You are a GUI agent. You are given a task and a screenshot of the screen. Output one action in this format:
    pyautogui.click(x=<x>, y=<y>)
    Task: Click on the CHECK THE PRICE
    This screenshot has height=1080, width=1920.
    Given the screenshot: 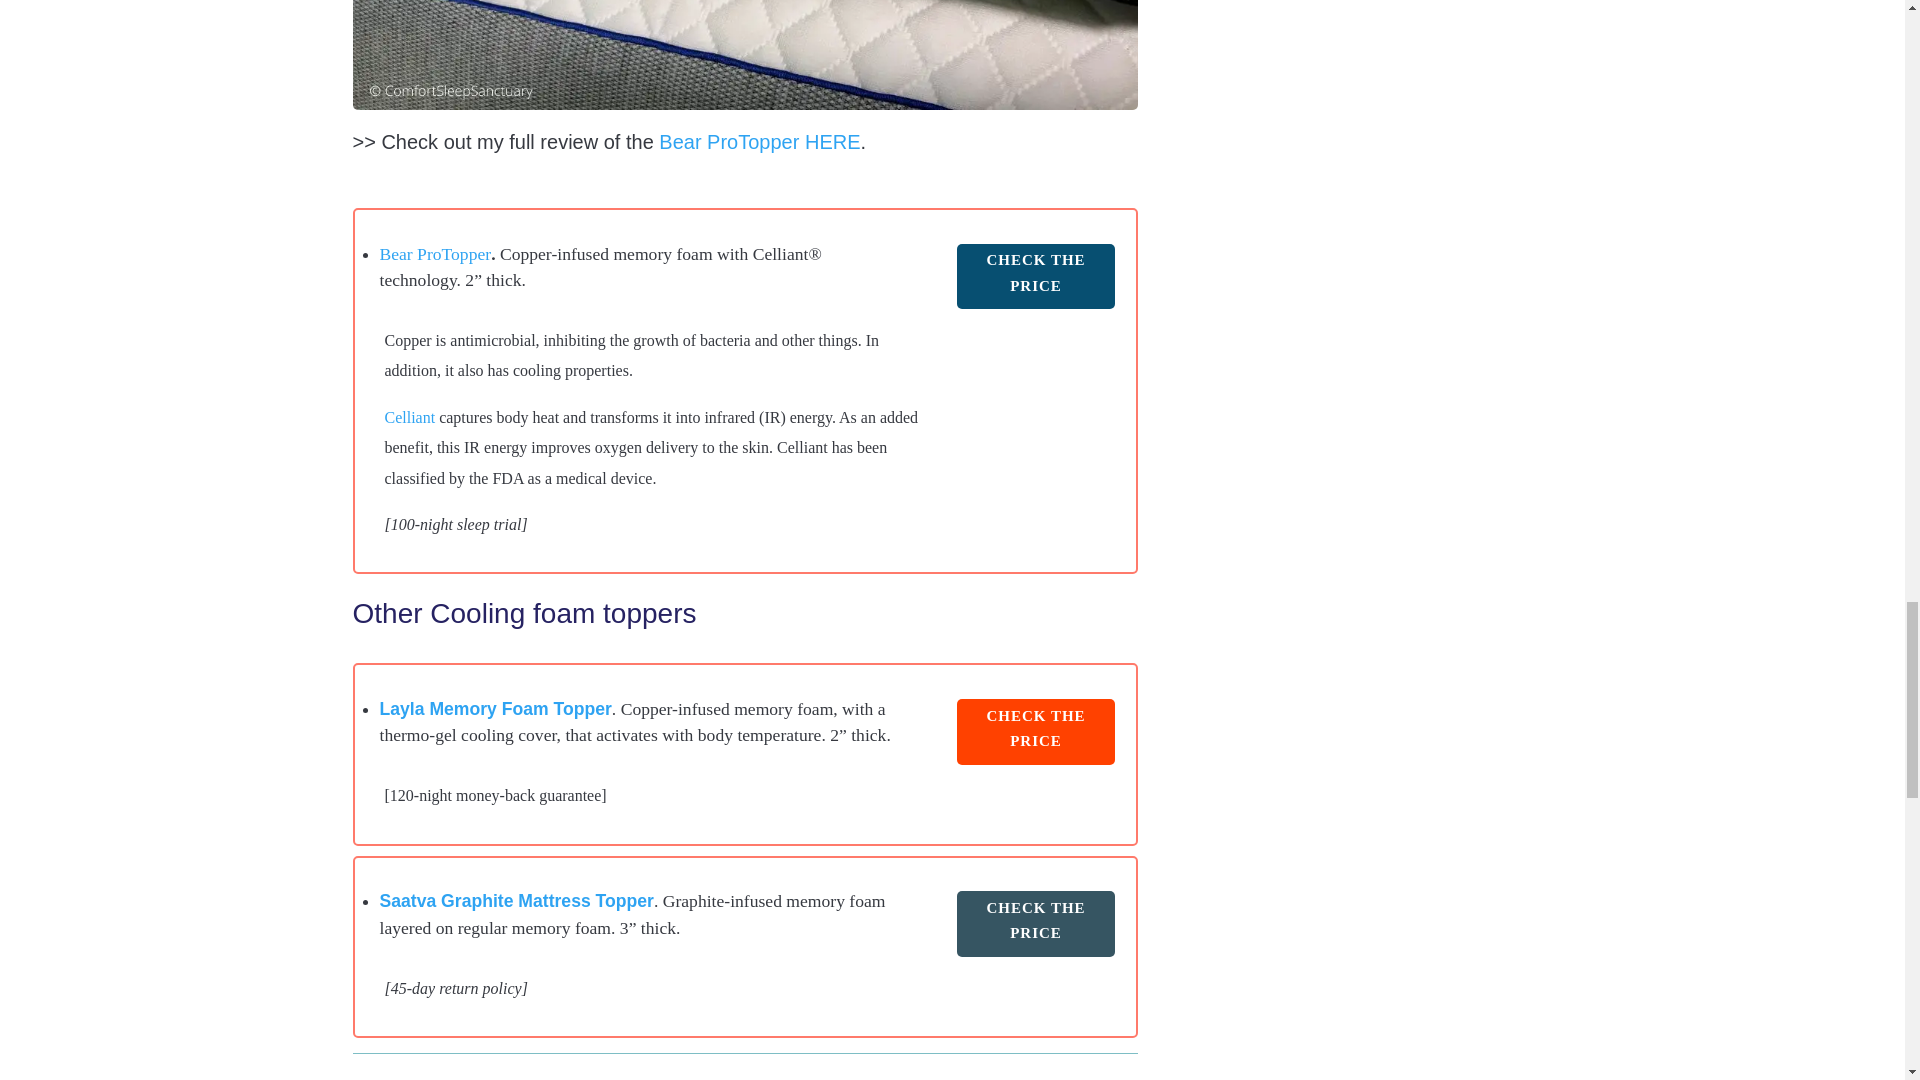 What is the action you would take?
    pyautogui.click(x=1036, y=731)
    